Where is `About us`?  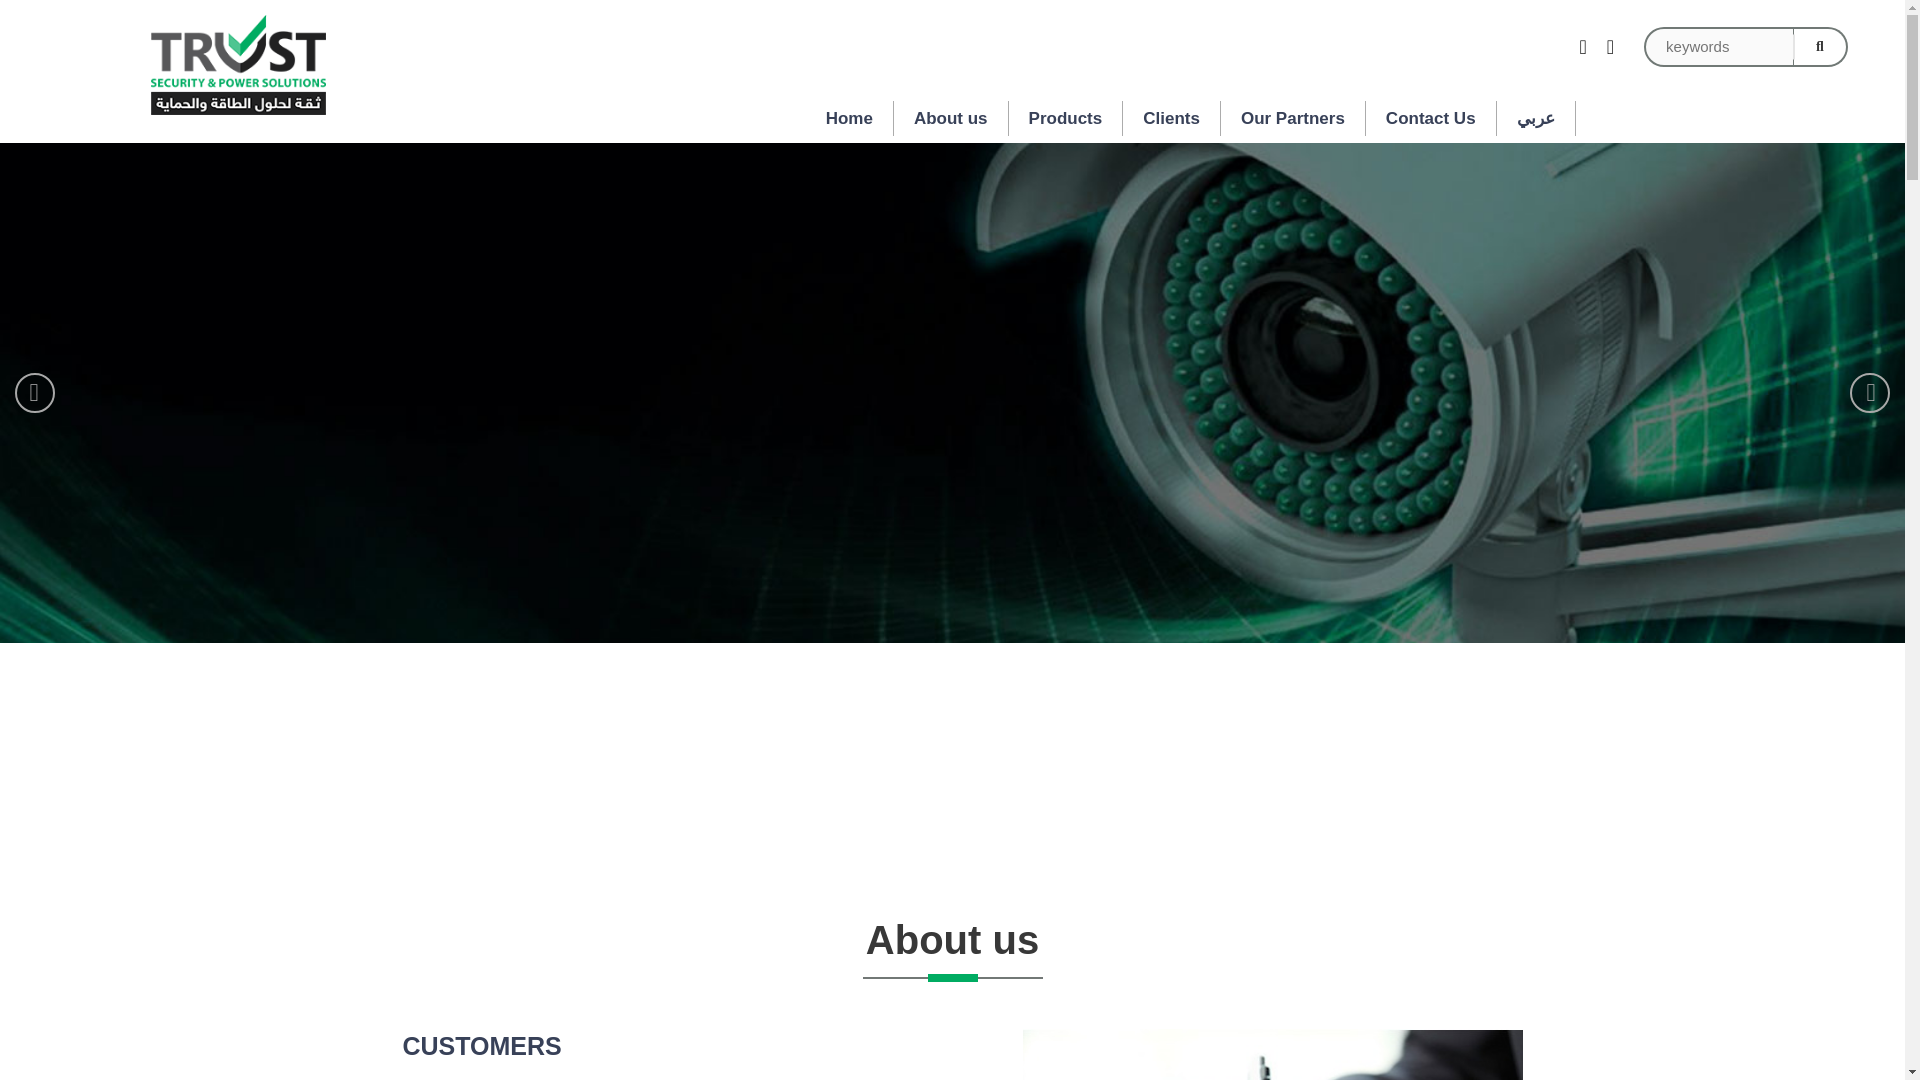 About us is located at coordinates (952, 118).